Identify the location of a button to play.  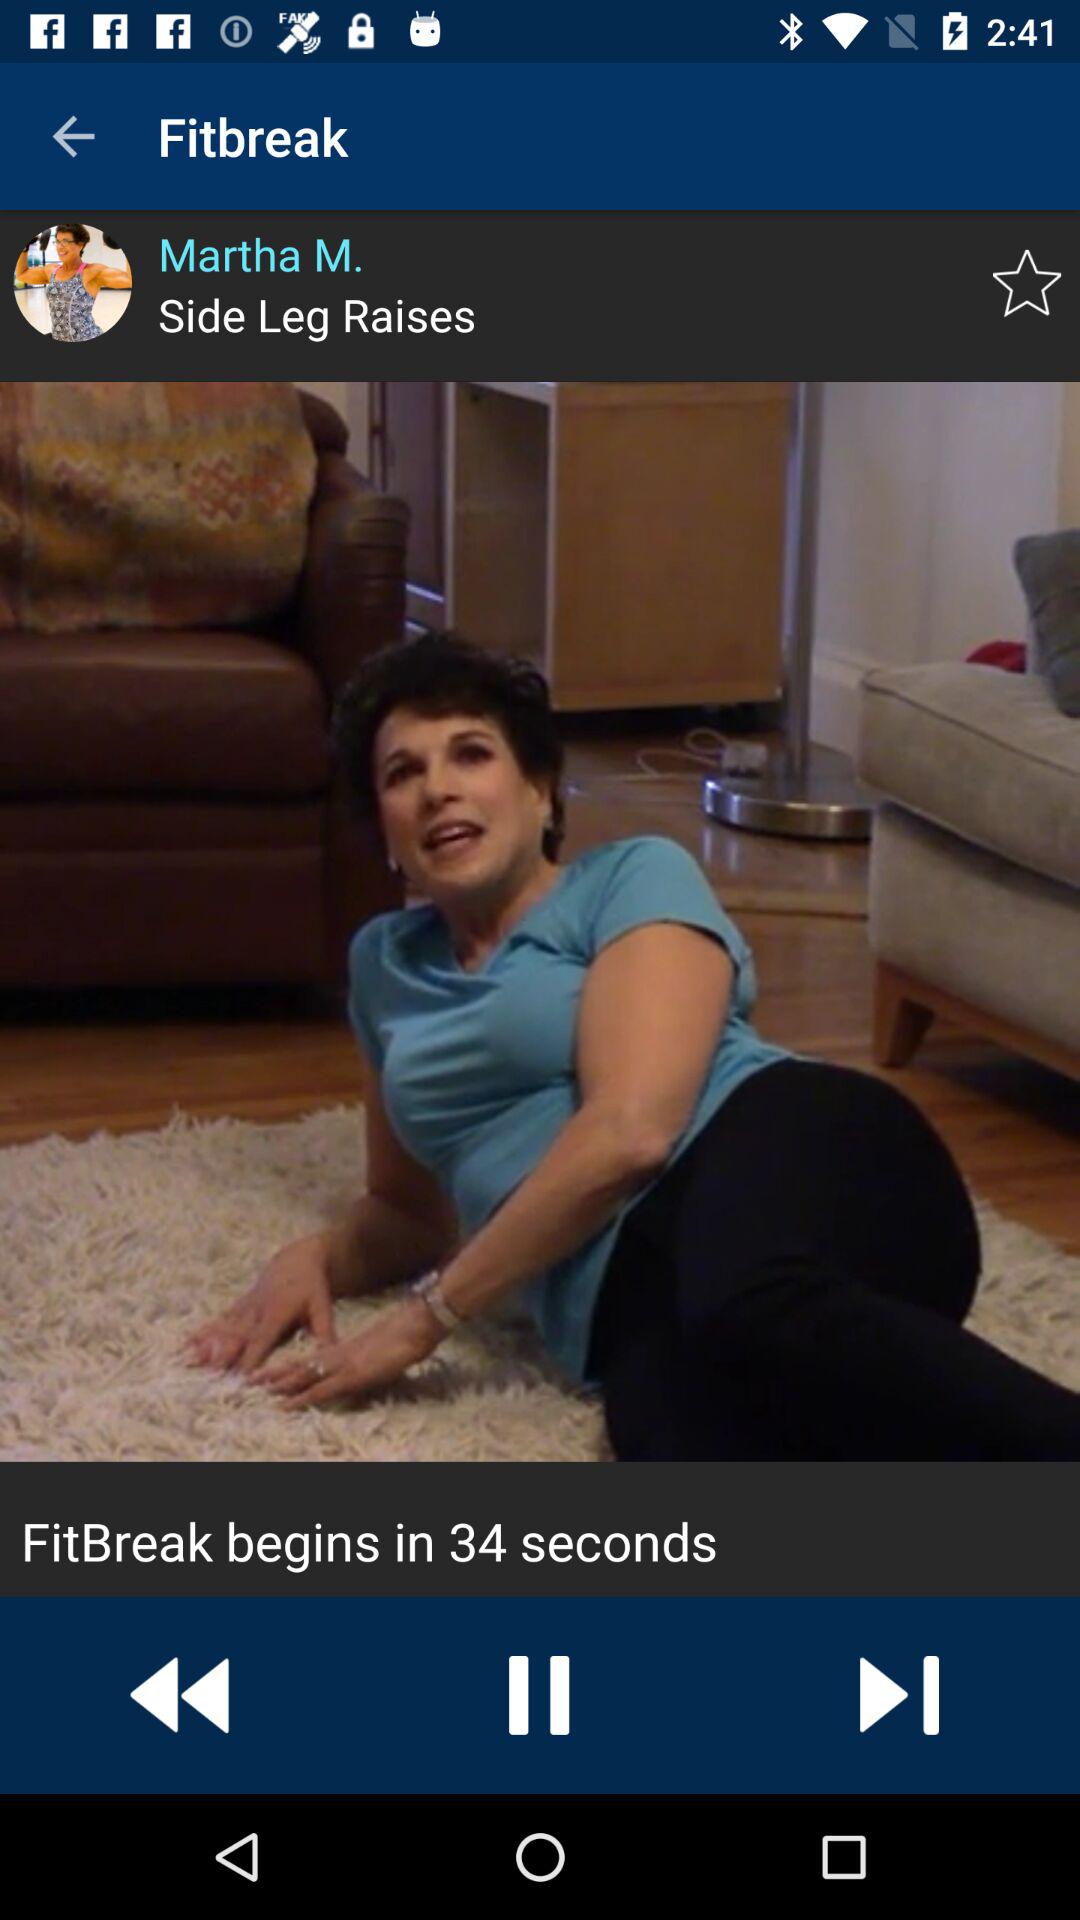
(900, 1695).